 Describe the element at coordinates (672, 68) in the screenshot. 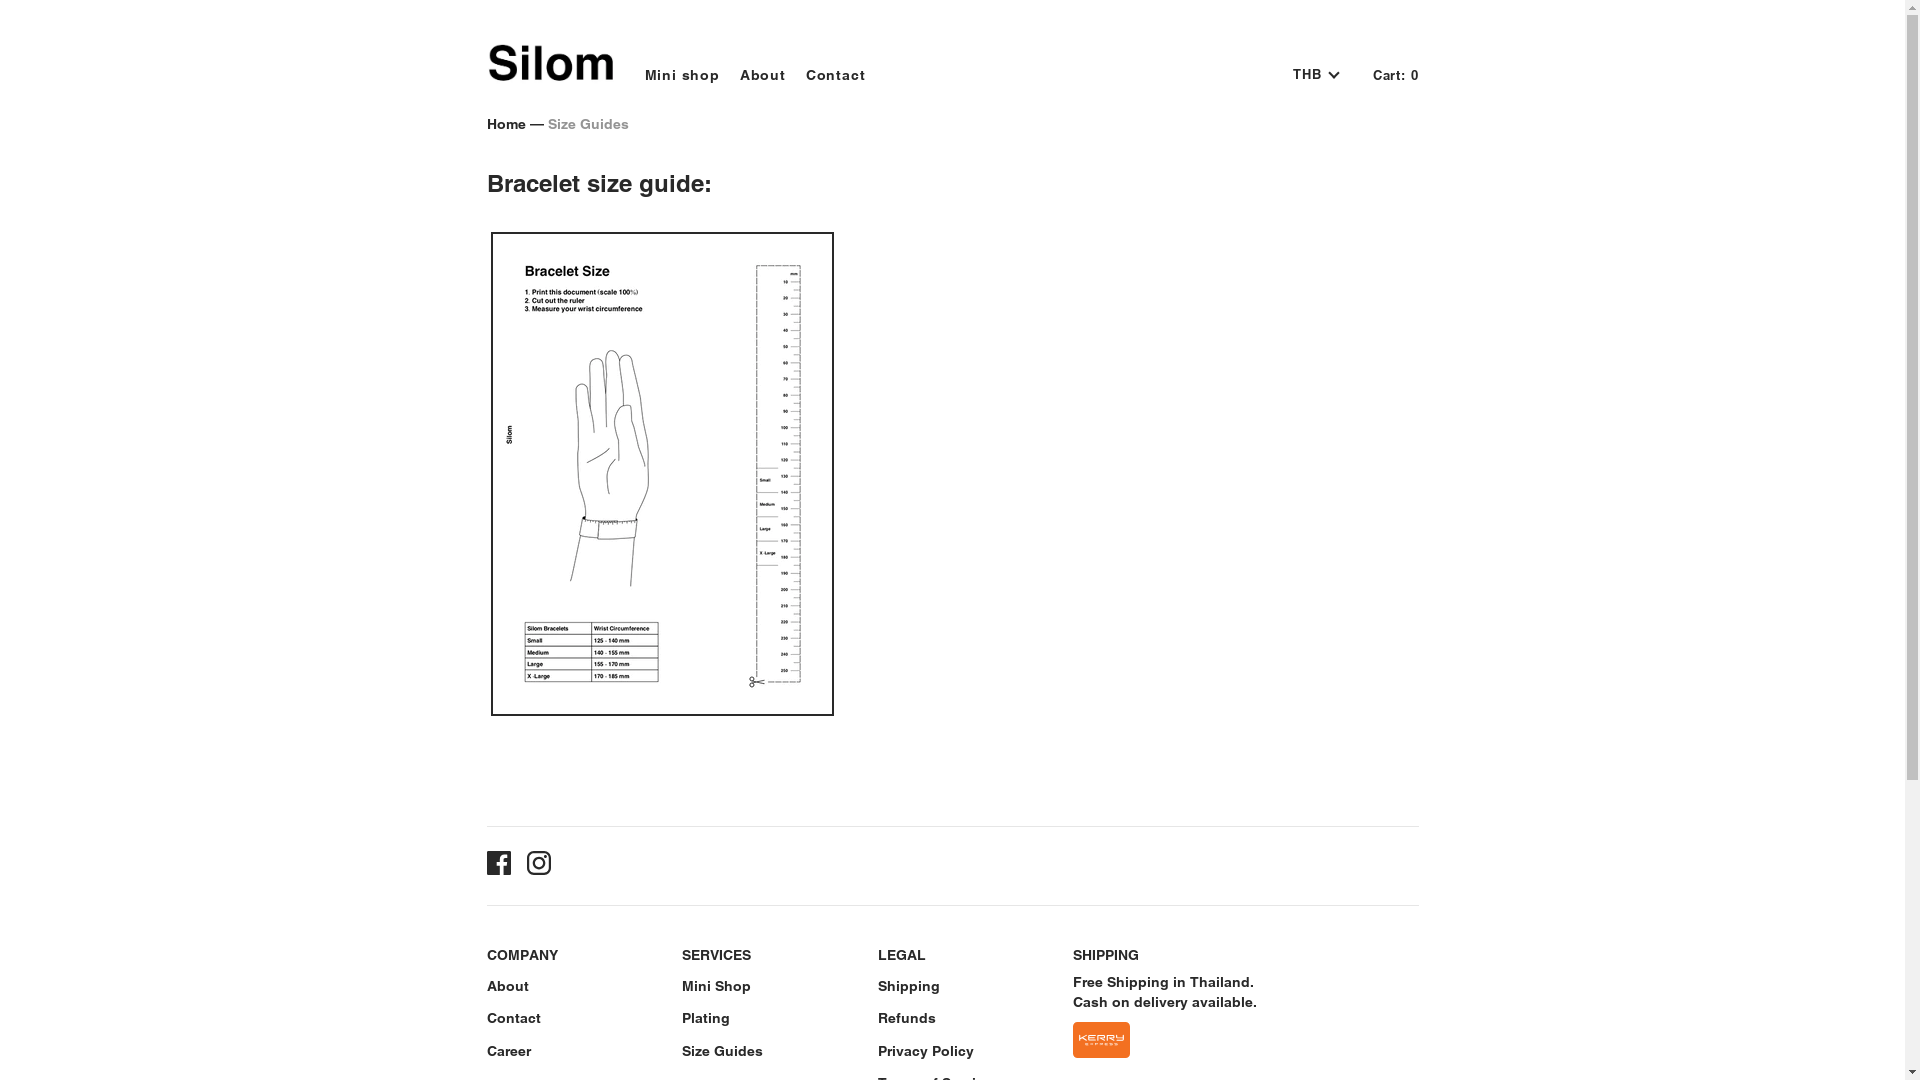

I see `Mini shop` at that location.